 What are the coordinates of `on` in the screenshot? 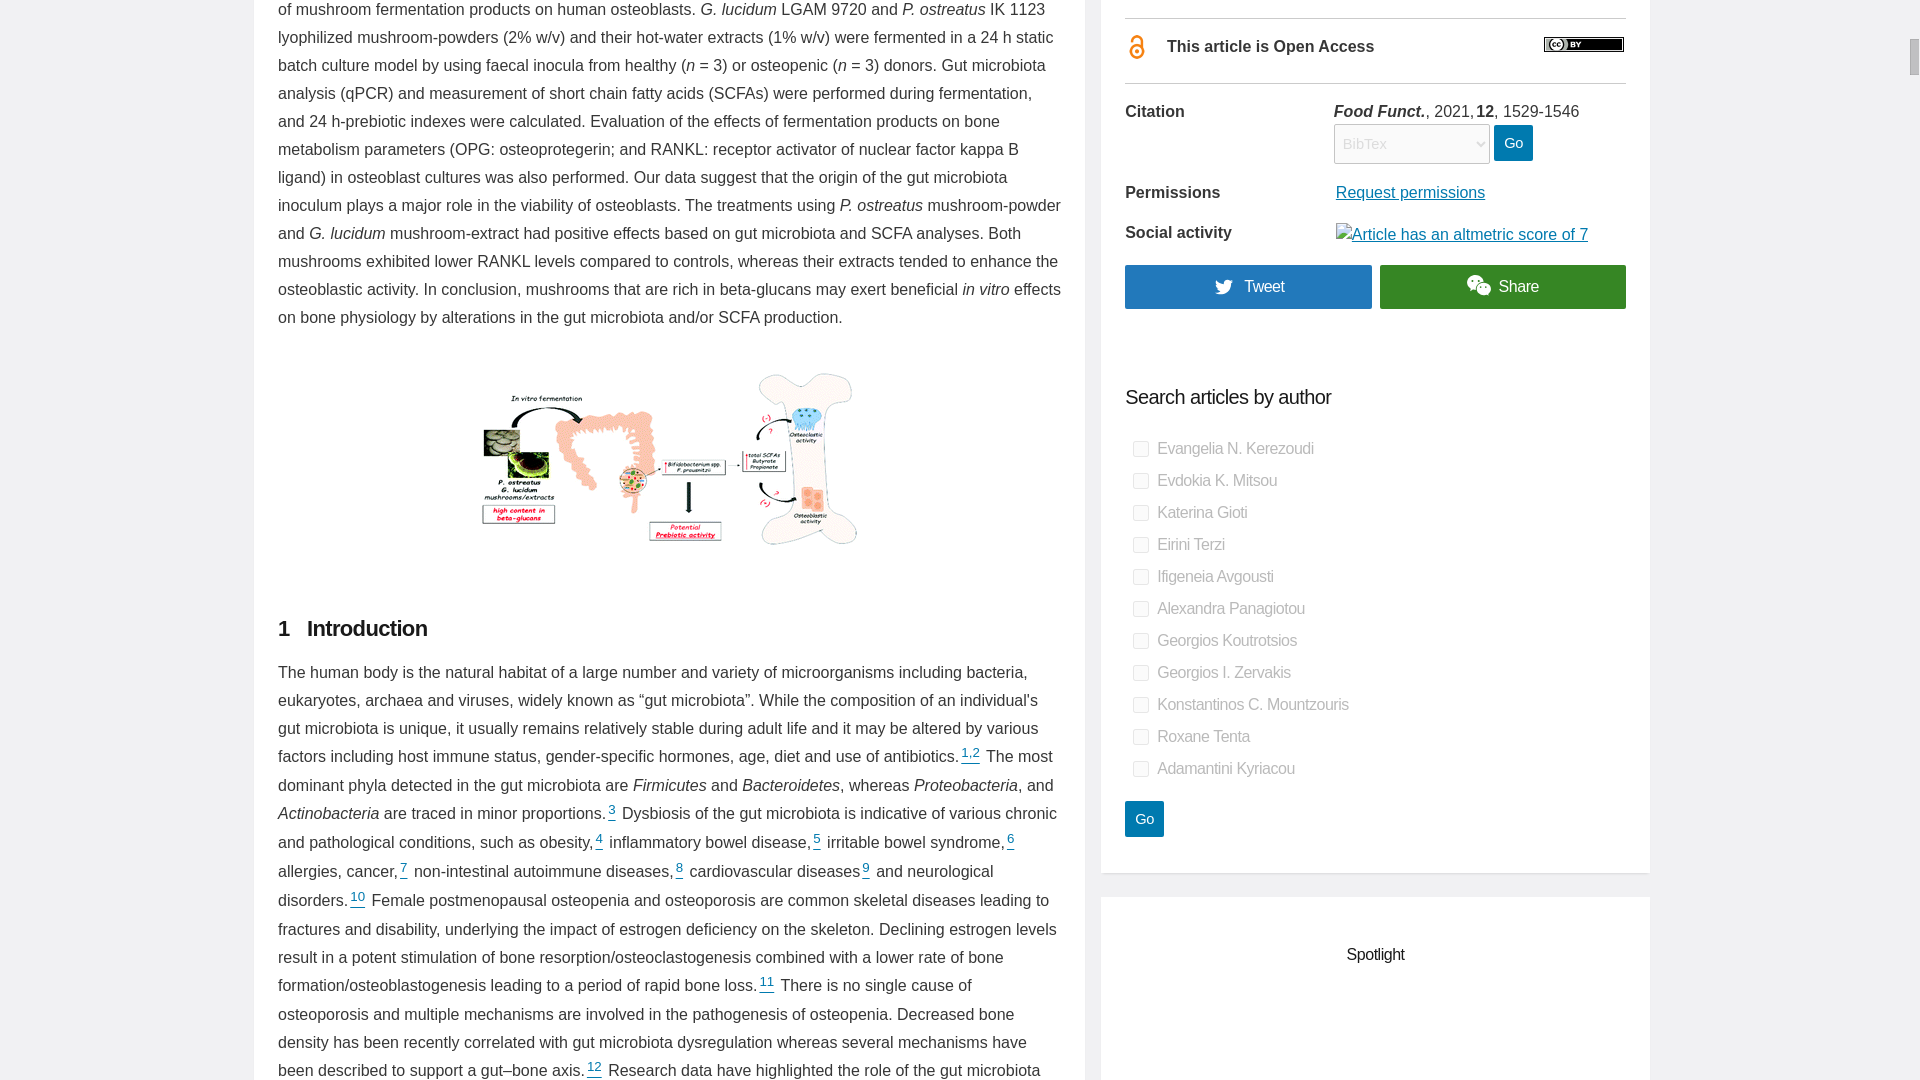 It's located at (1140, 448).